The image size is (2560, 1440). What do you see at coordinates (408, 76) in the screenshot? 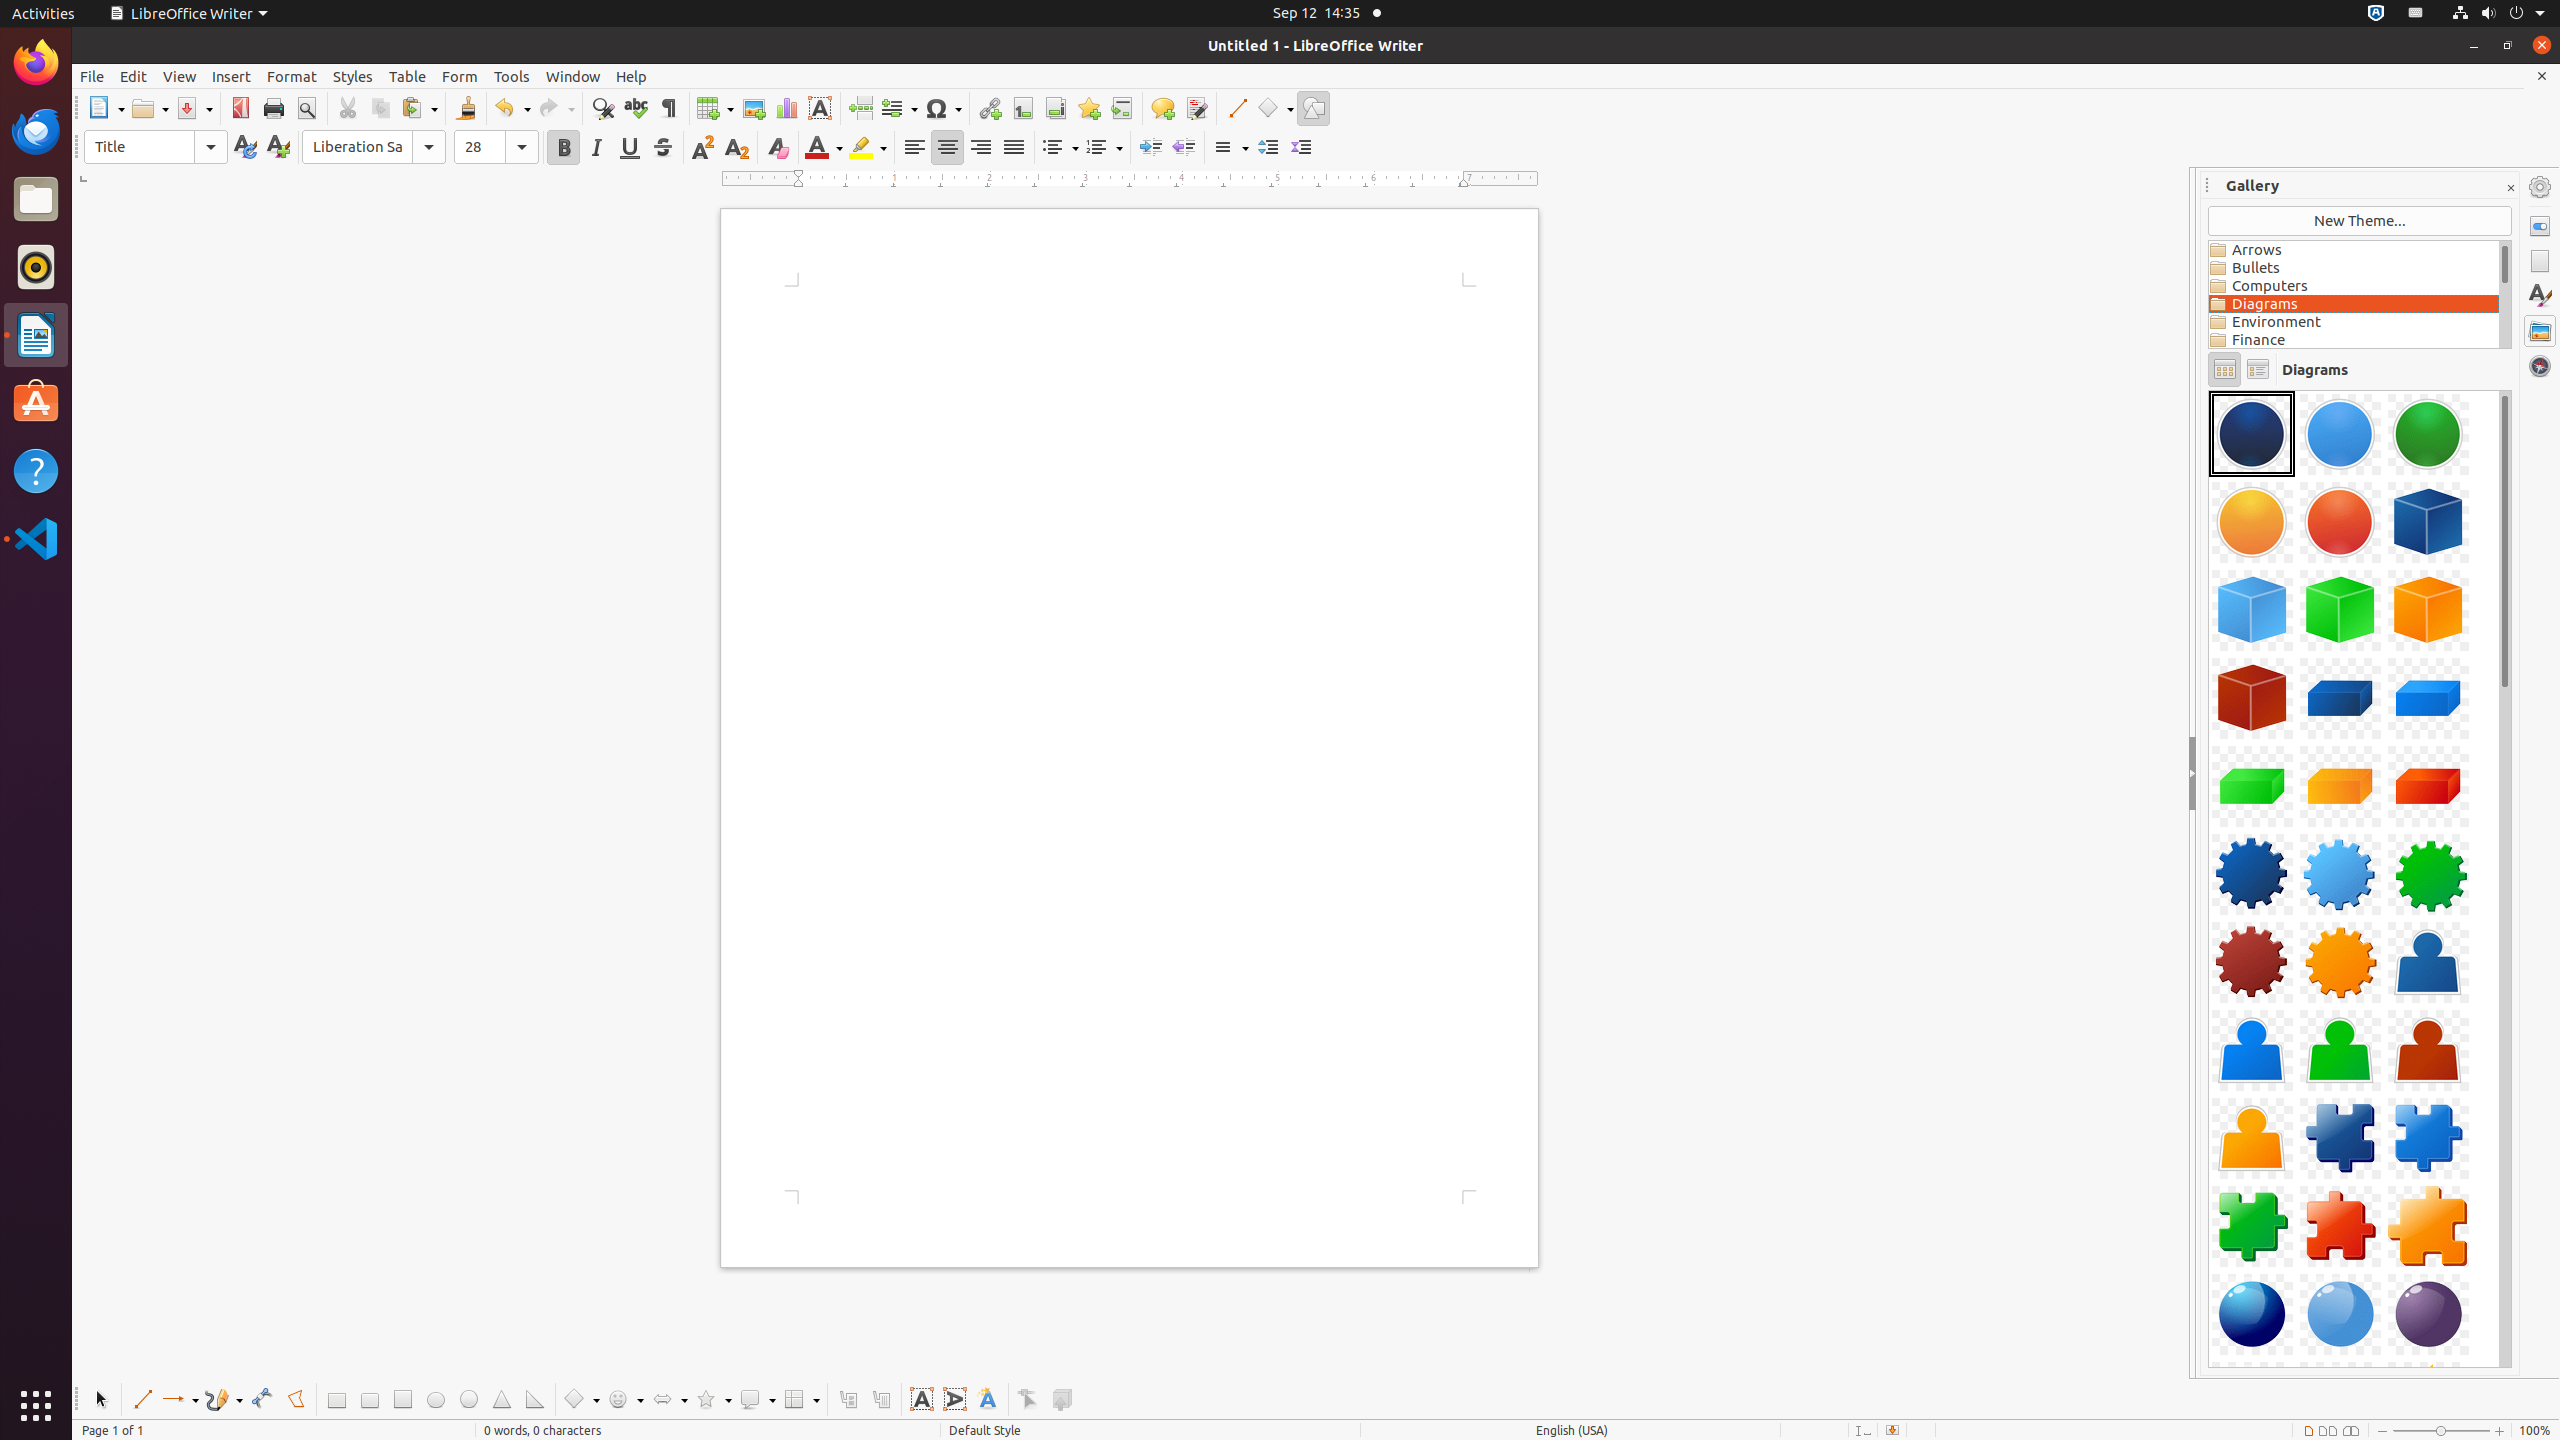
I see `Table` at bounding box center [408, 76].